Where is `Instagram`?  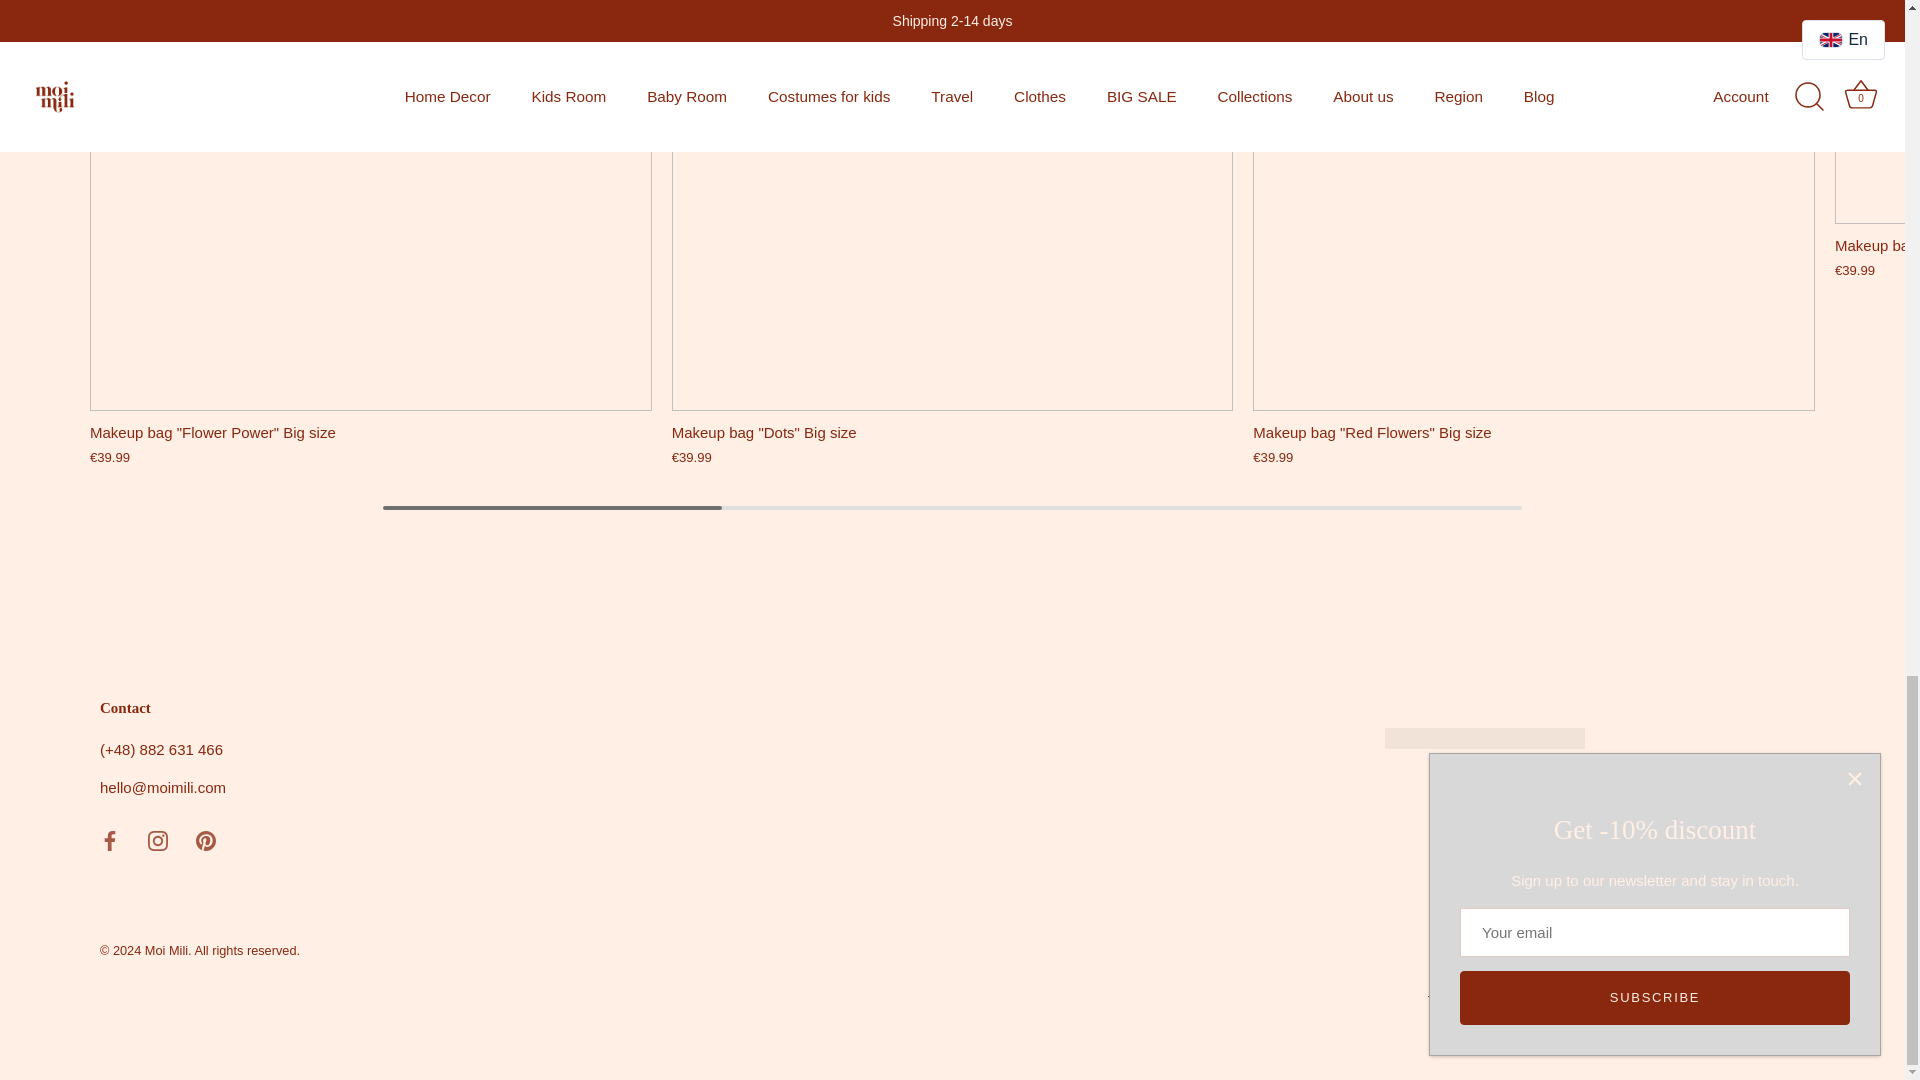
Instagram is located at coordinates (158, 840).